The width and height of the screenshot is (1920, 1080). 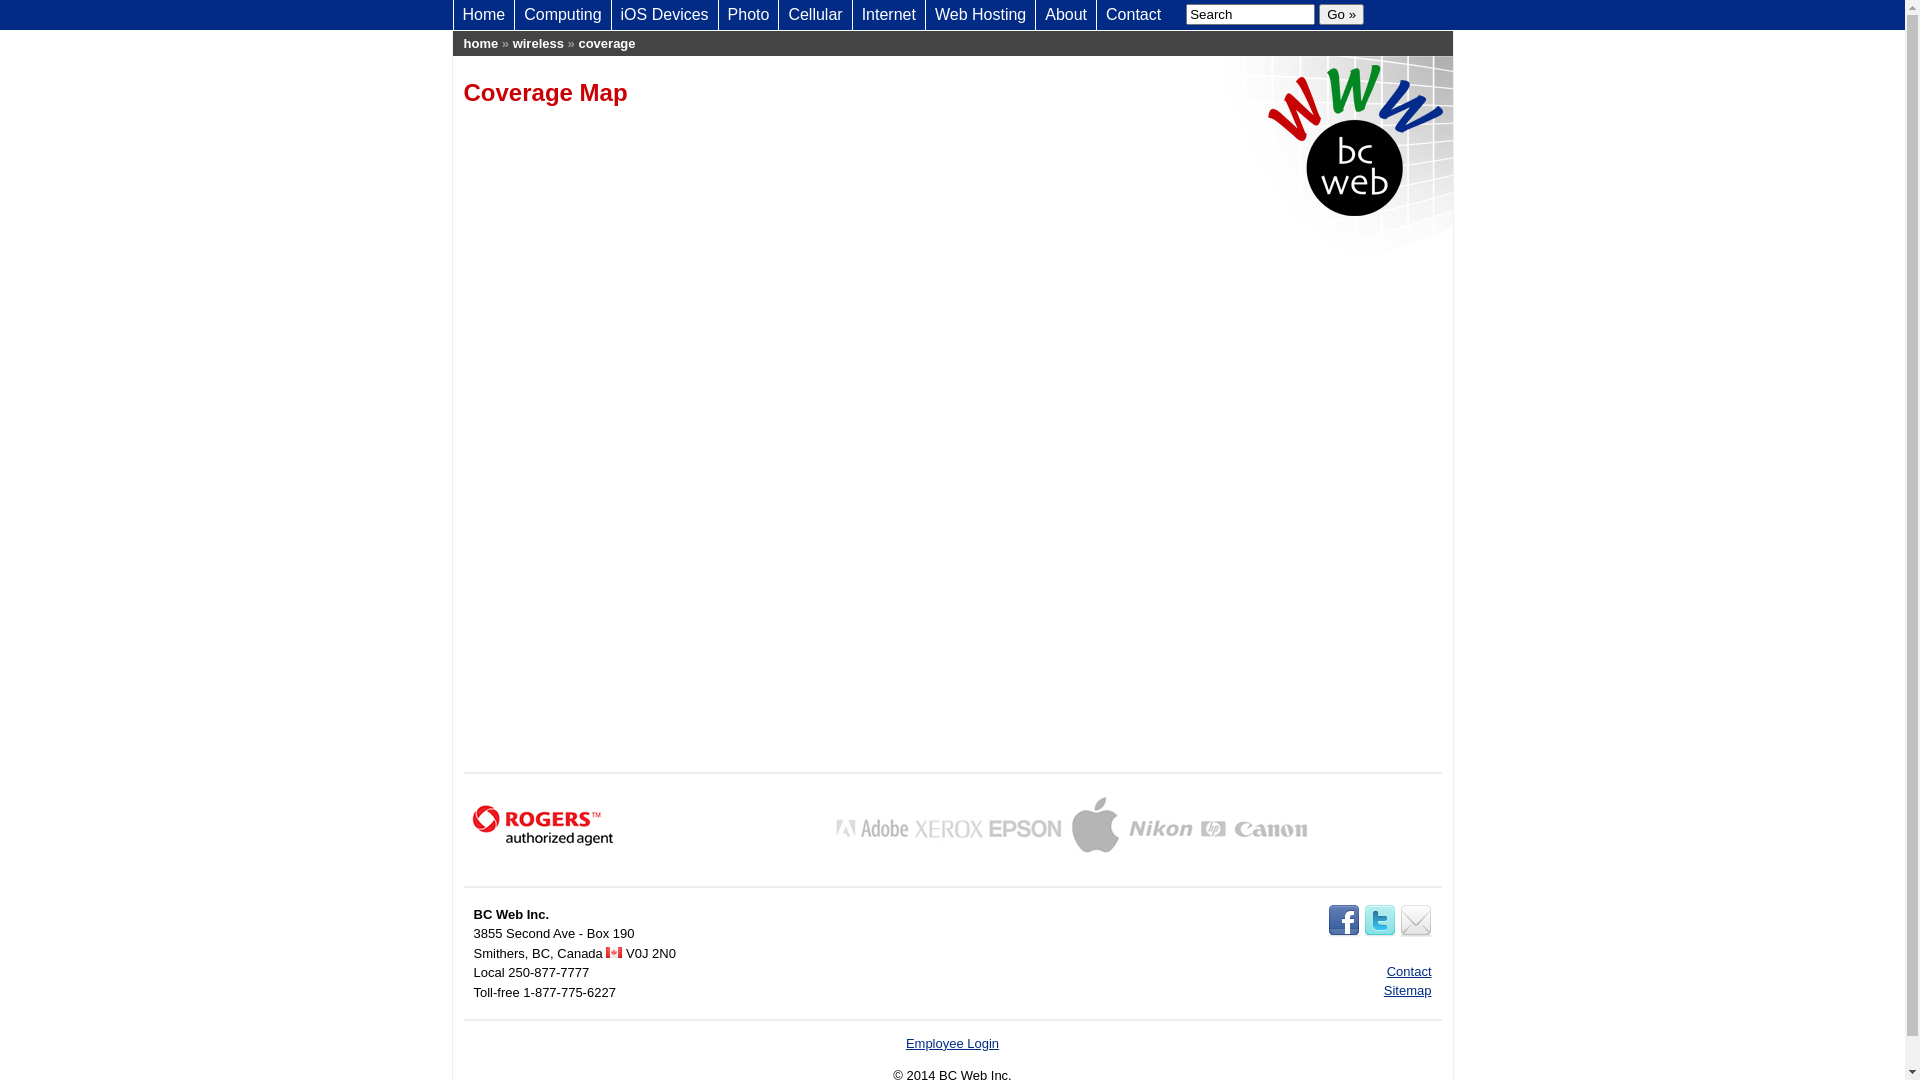 I want to click on Contact, so click(x=1134, y=15).